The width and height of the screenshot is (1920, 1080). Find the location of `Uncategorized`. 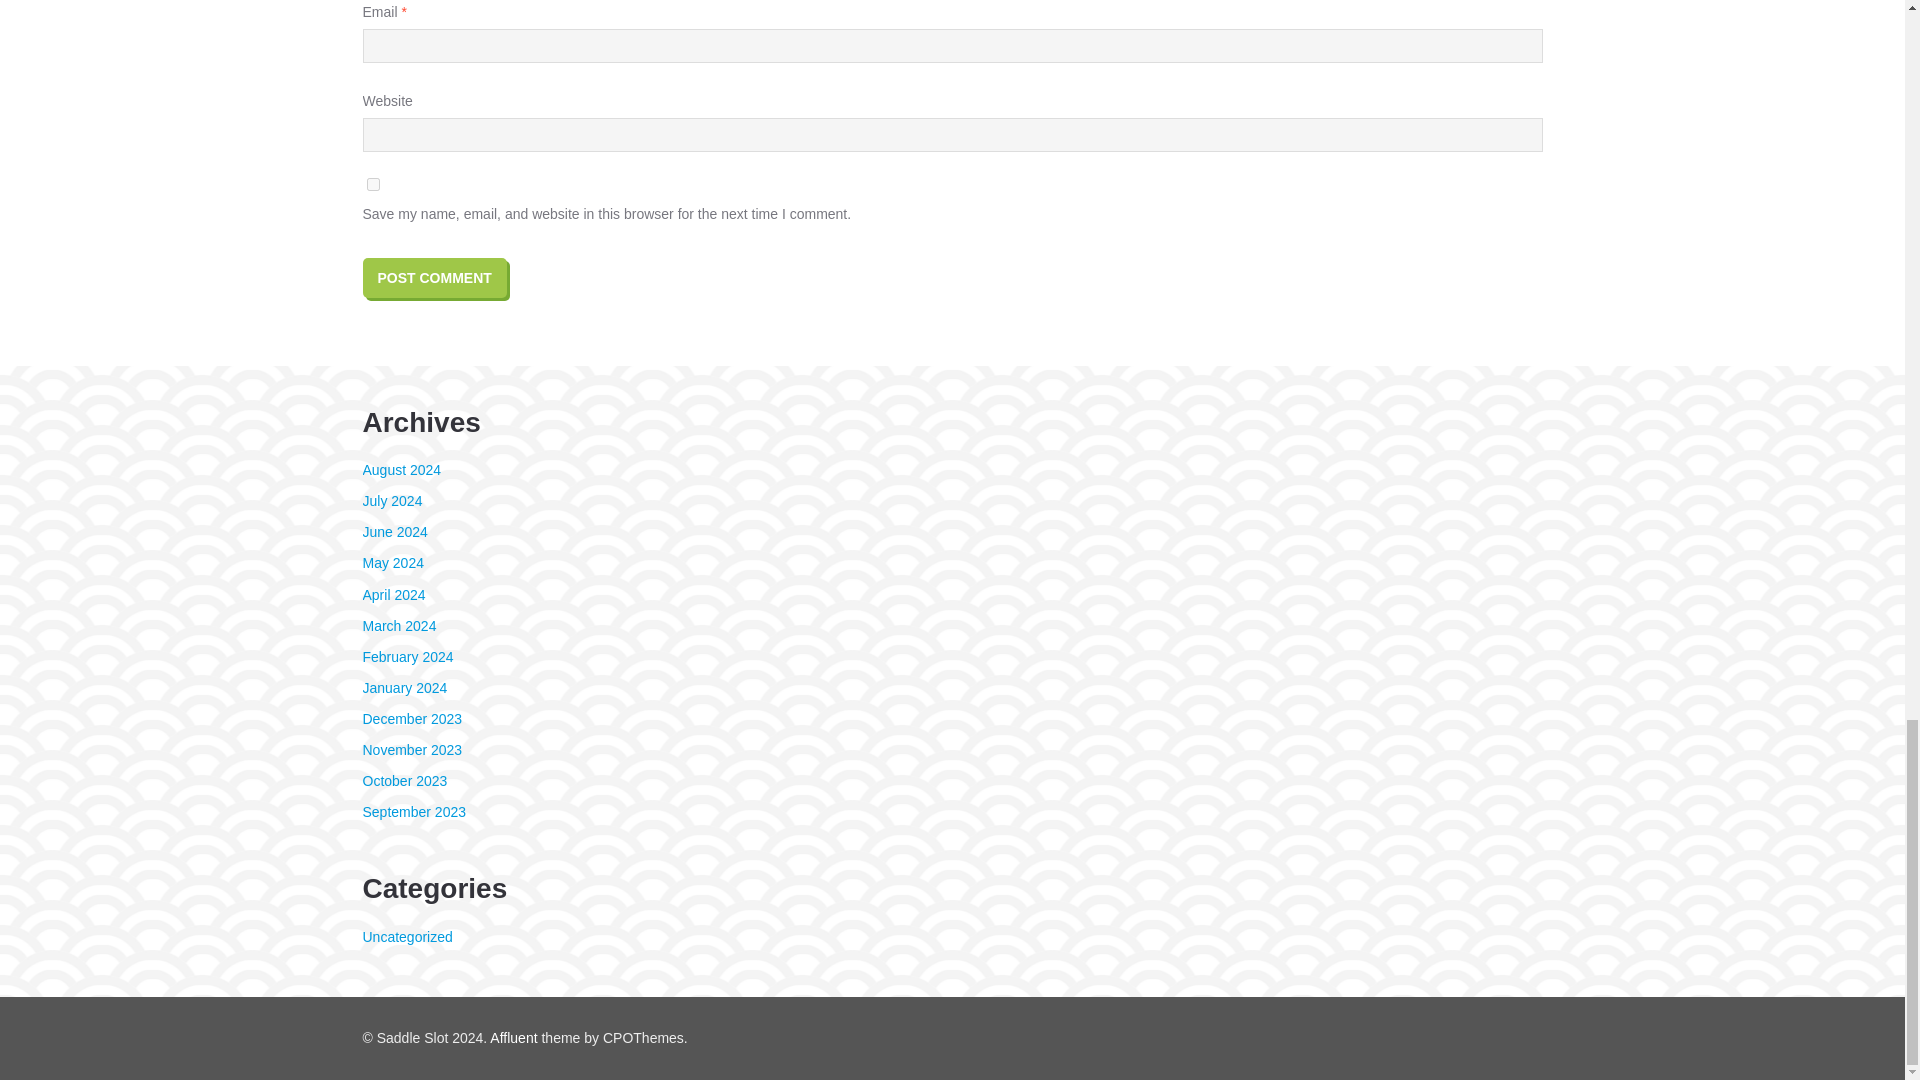

Uncategorized is located at coordinates (406, 936).